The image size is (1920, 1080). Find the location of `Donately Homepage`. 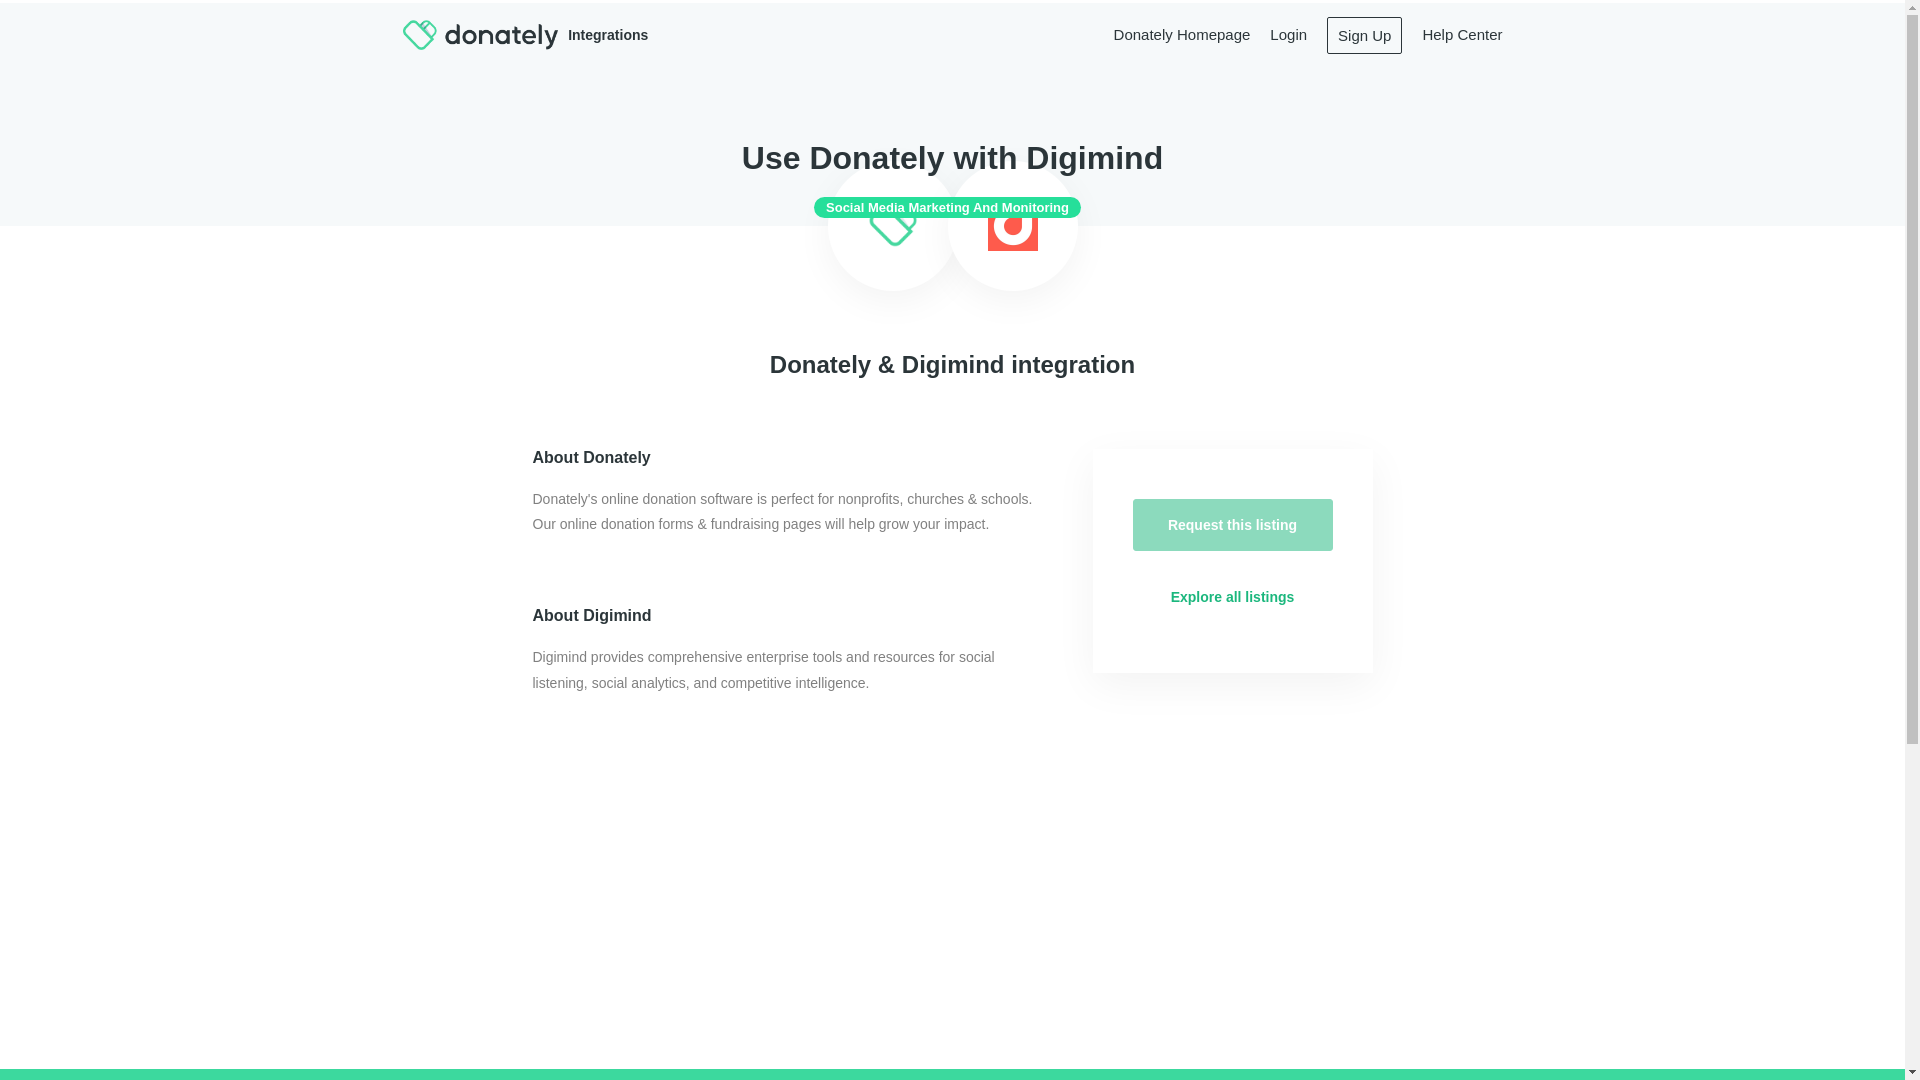

Donately Homepage is located at coordinates (1182, 34).